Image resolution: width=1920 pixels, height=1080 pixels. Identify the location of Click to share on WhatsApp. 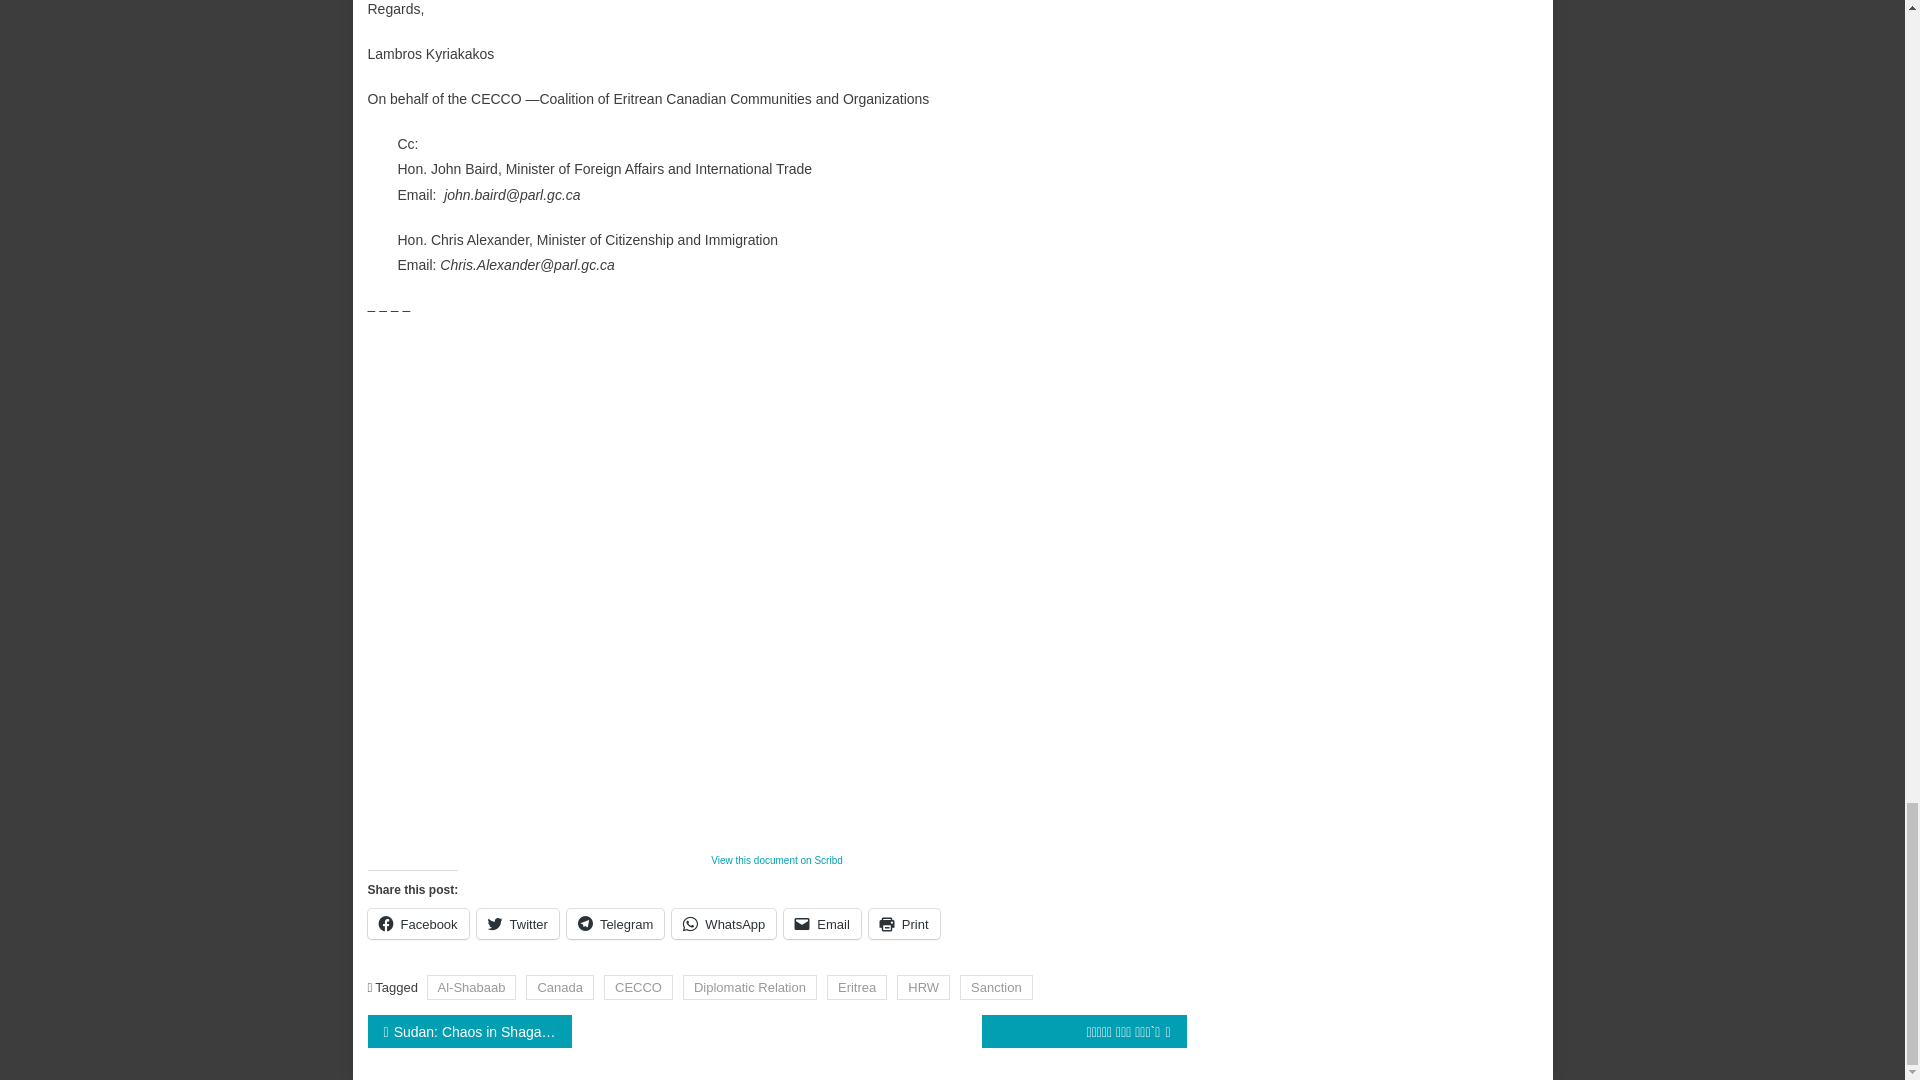
(724, 924).